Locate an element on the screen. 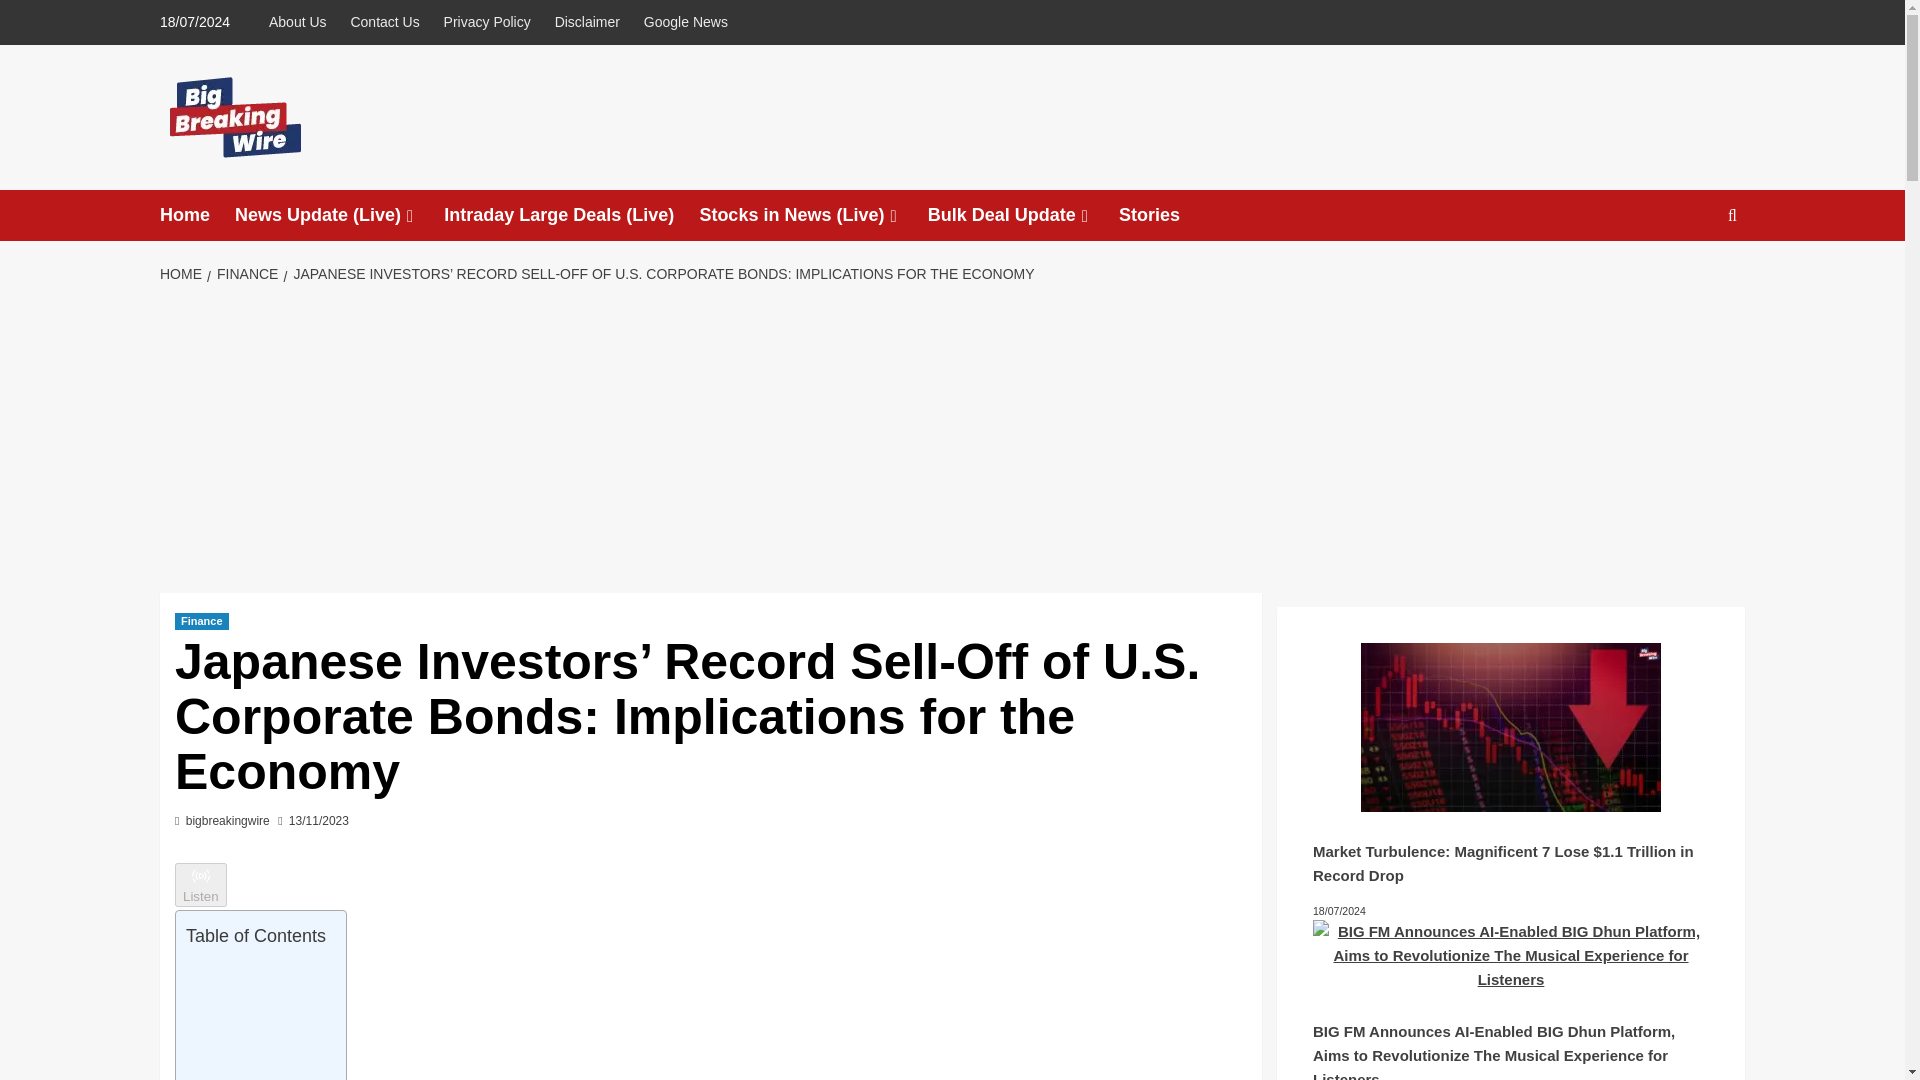  Disclaimer is located at coordinates (587, 22).